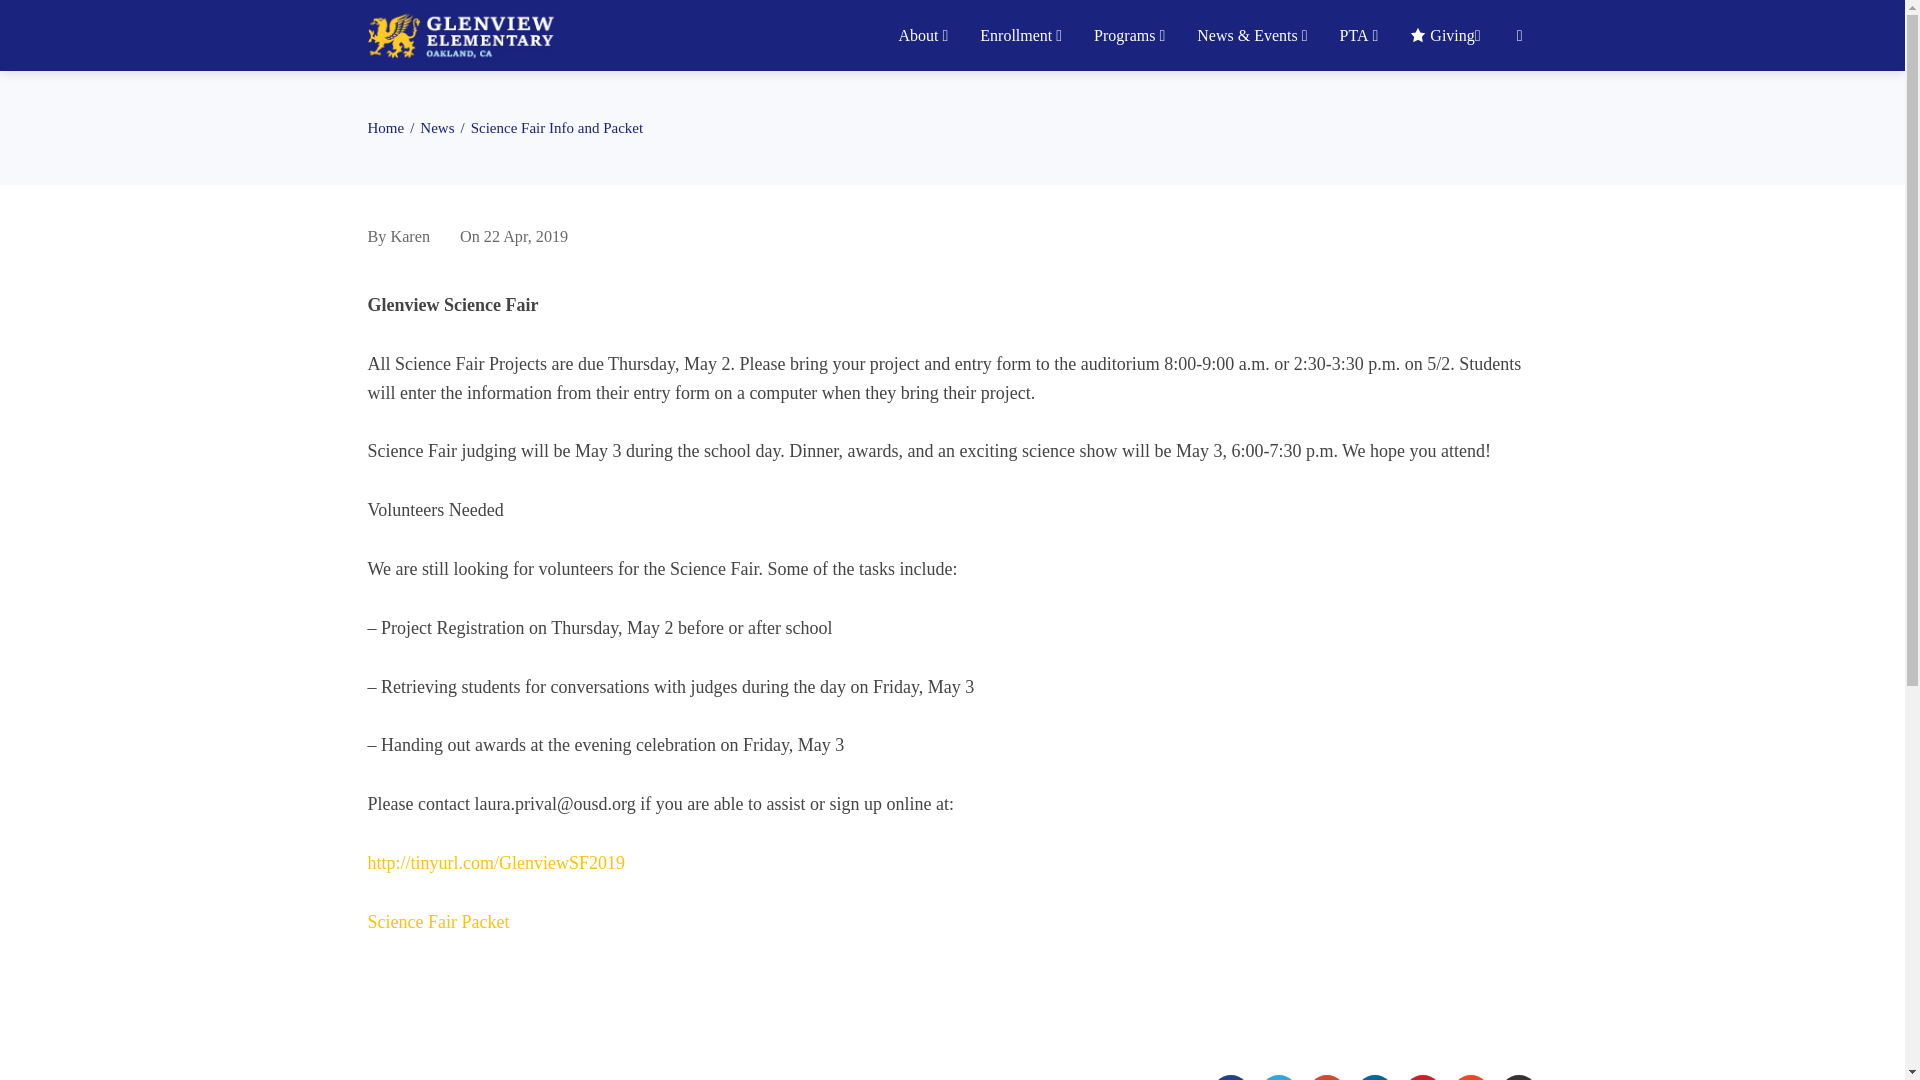  Describe the element at coordinates (920, 36) in the screenshot. I see `About` at that location.